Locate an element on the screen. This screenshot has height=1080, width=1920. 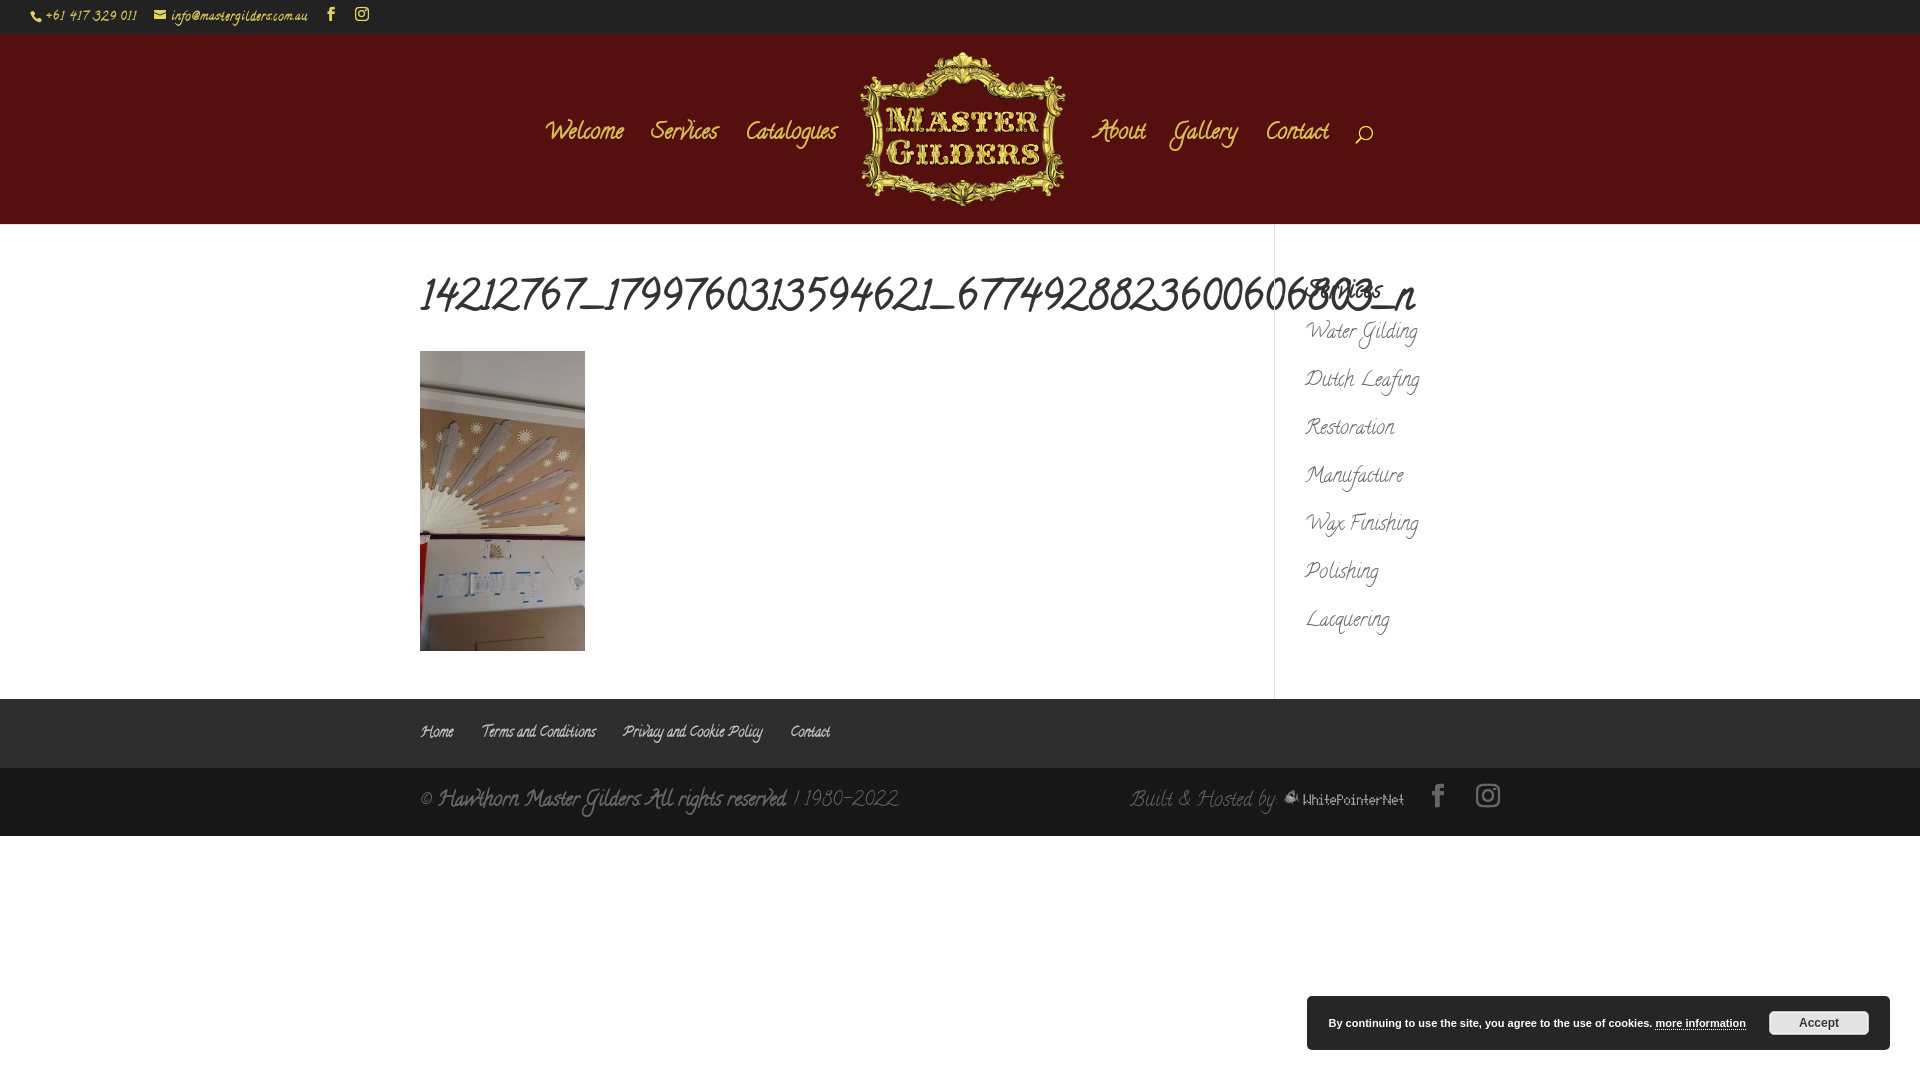
Lacquering is located at coordinates (1347, 622).